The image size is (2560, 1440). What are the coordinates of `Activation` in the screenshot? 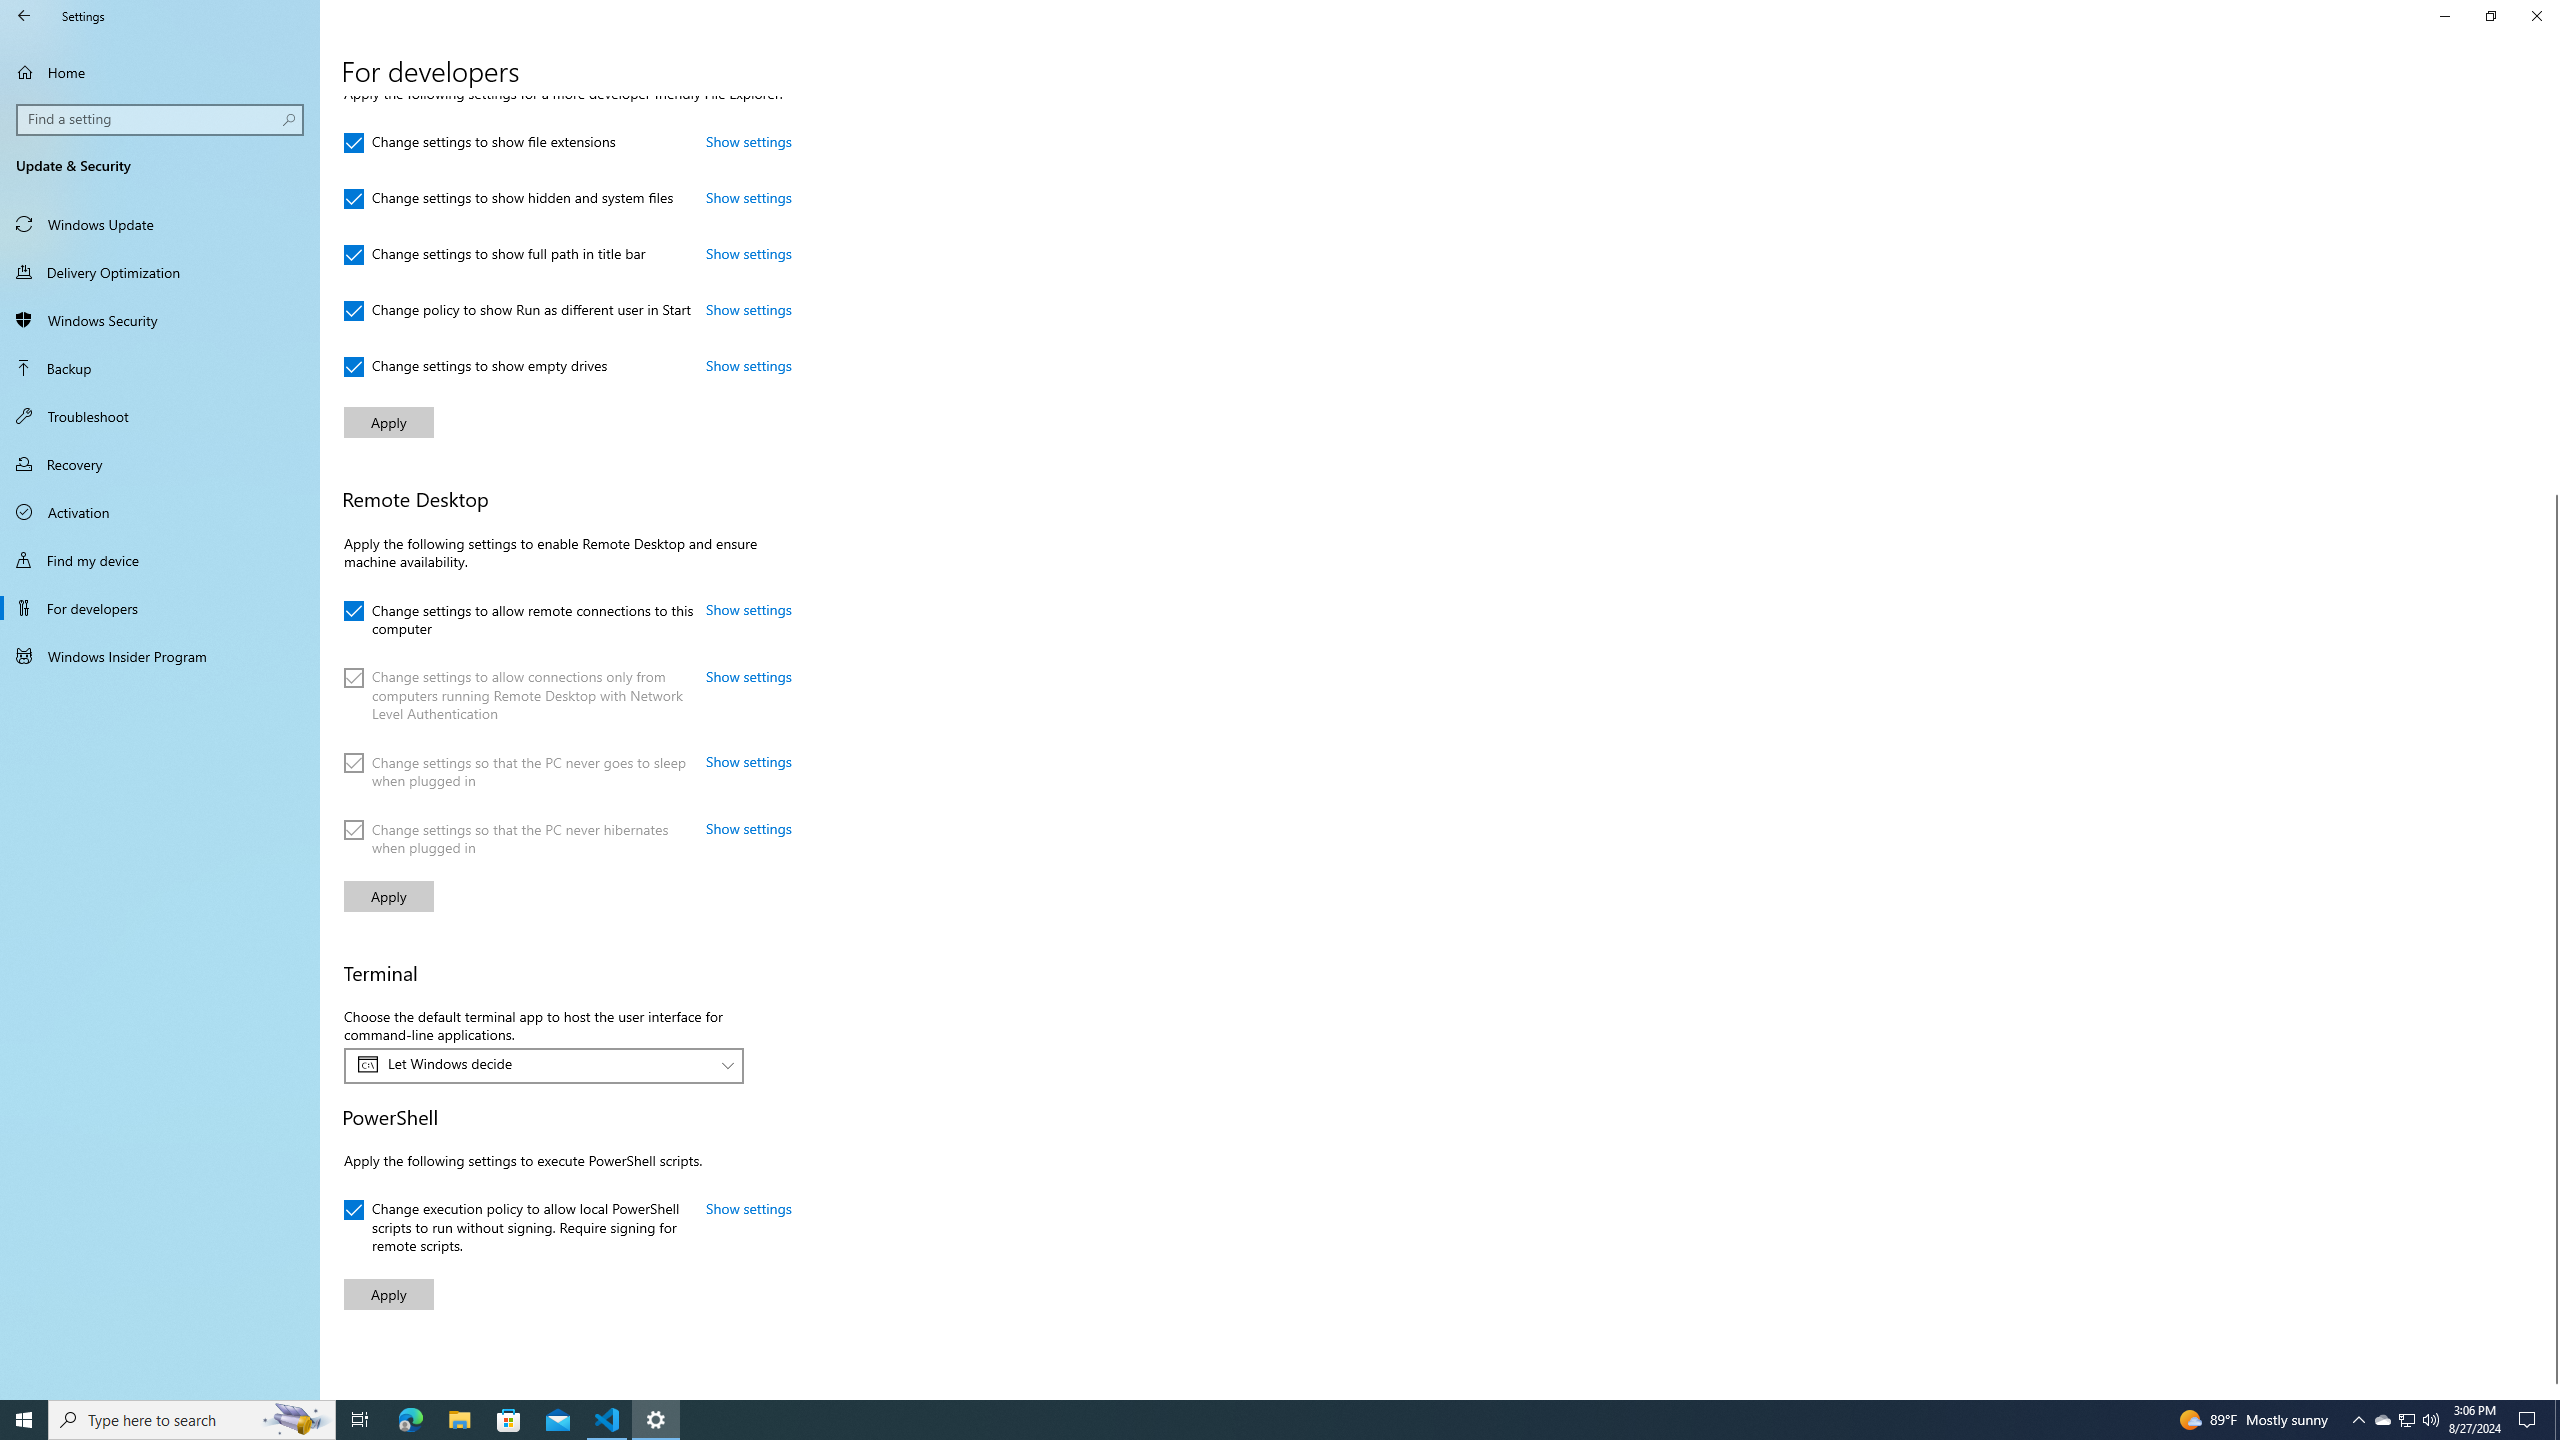 It's located at (160, 512).